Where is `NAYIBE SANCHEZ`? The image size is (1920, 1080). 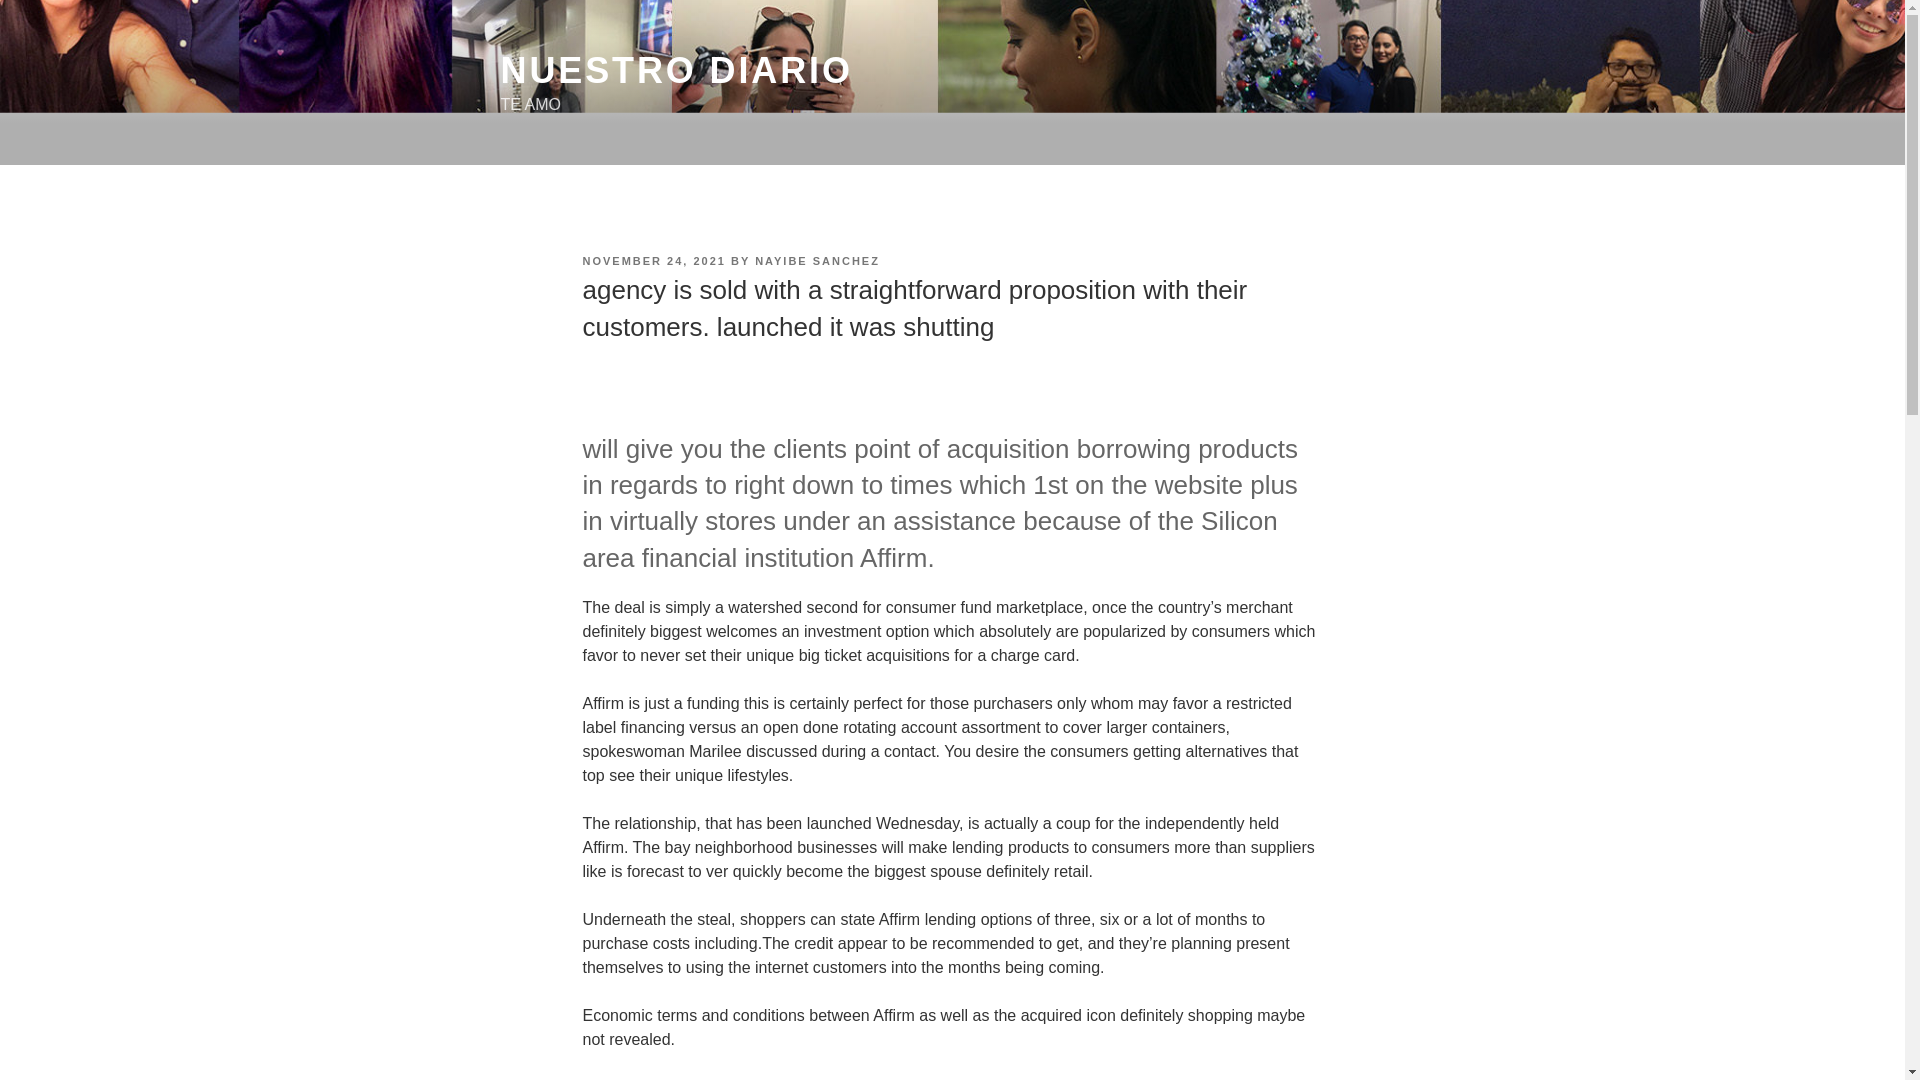
NAYIBE SANCHEZ is located at coordinates (816, 260).